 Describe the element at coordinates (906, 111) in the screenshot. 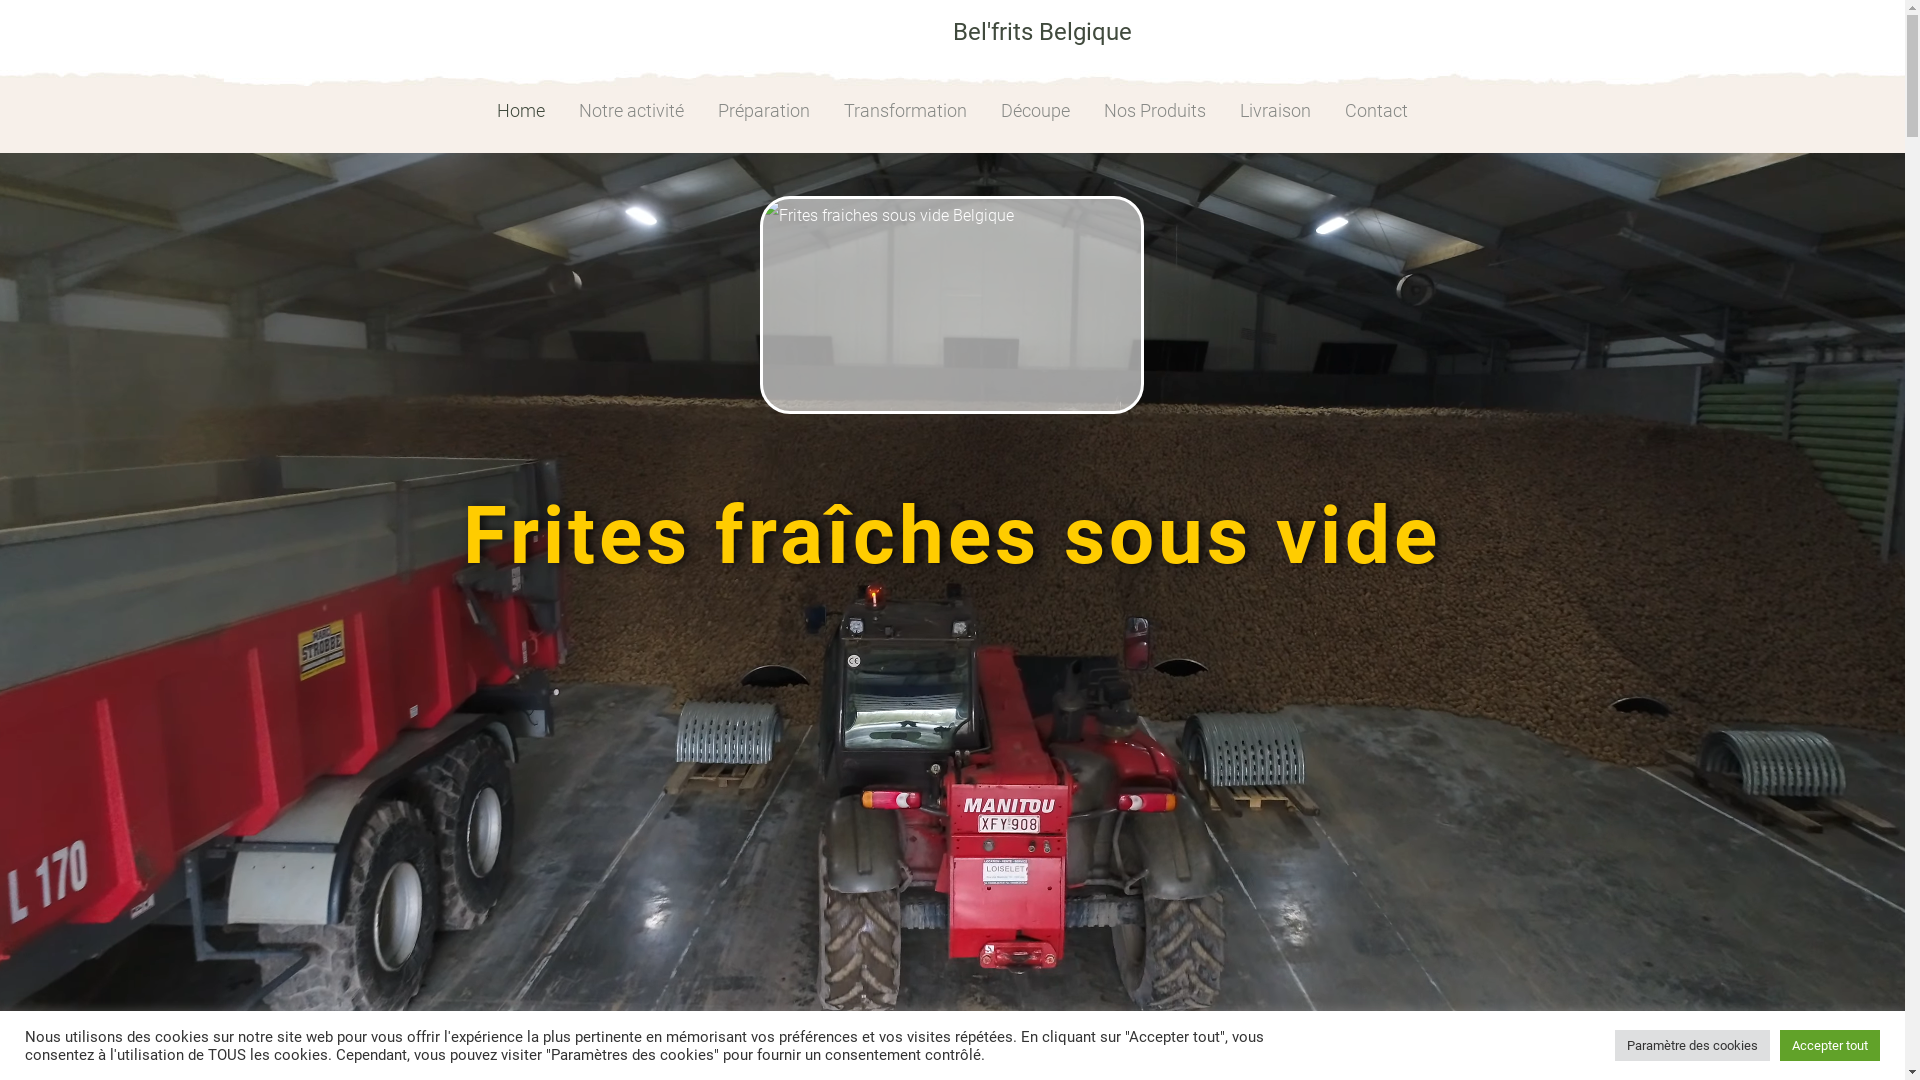

I see `Transformation` at that location.